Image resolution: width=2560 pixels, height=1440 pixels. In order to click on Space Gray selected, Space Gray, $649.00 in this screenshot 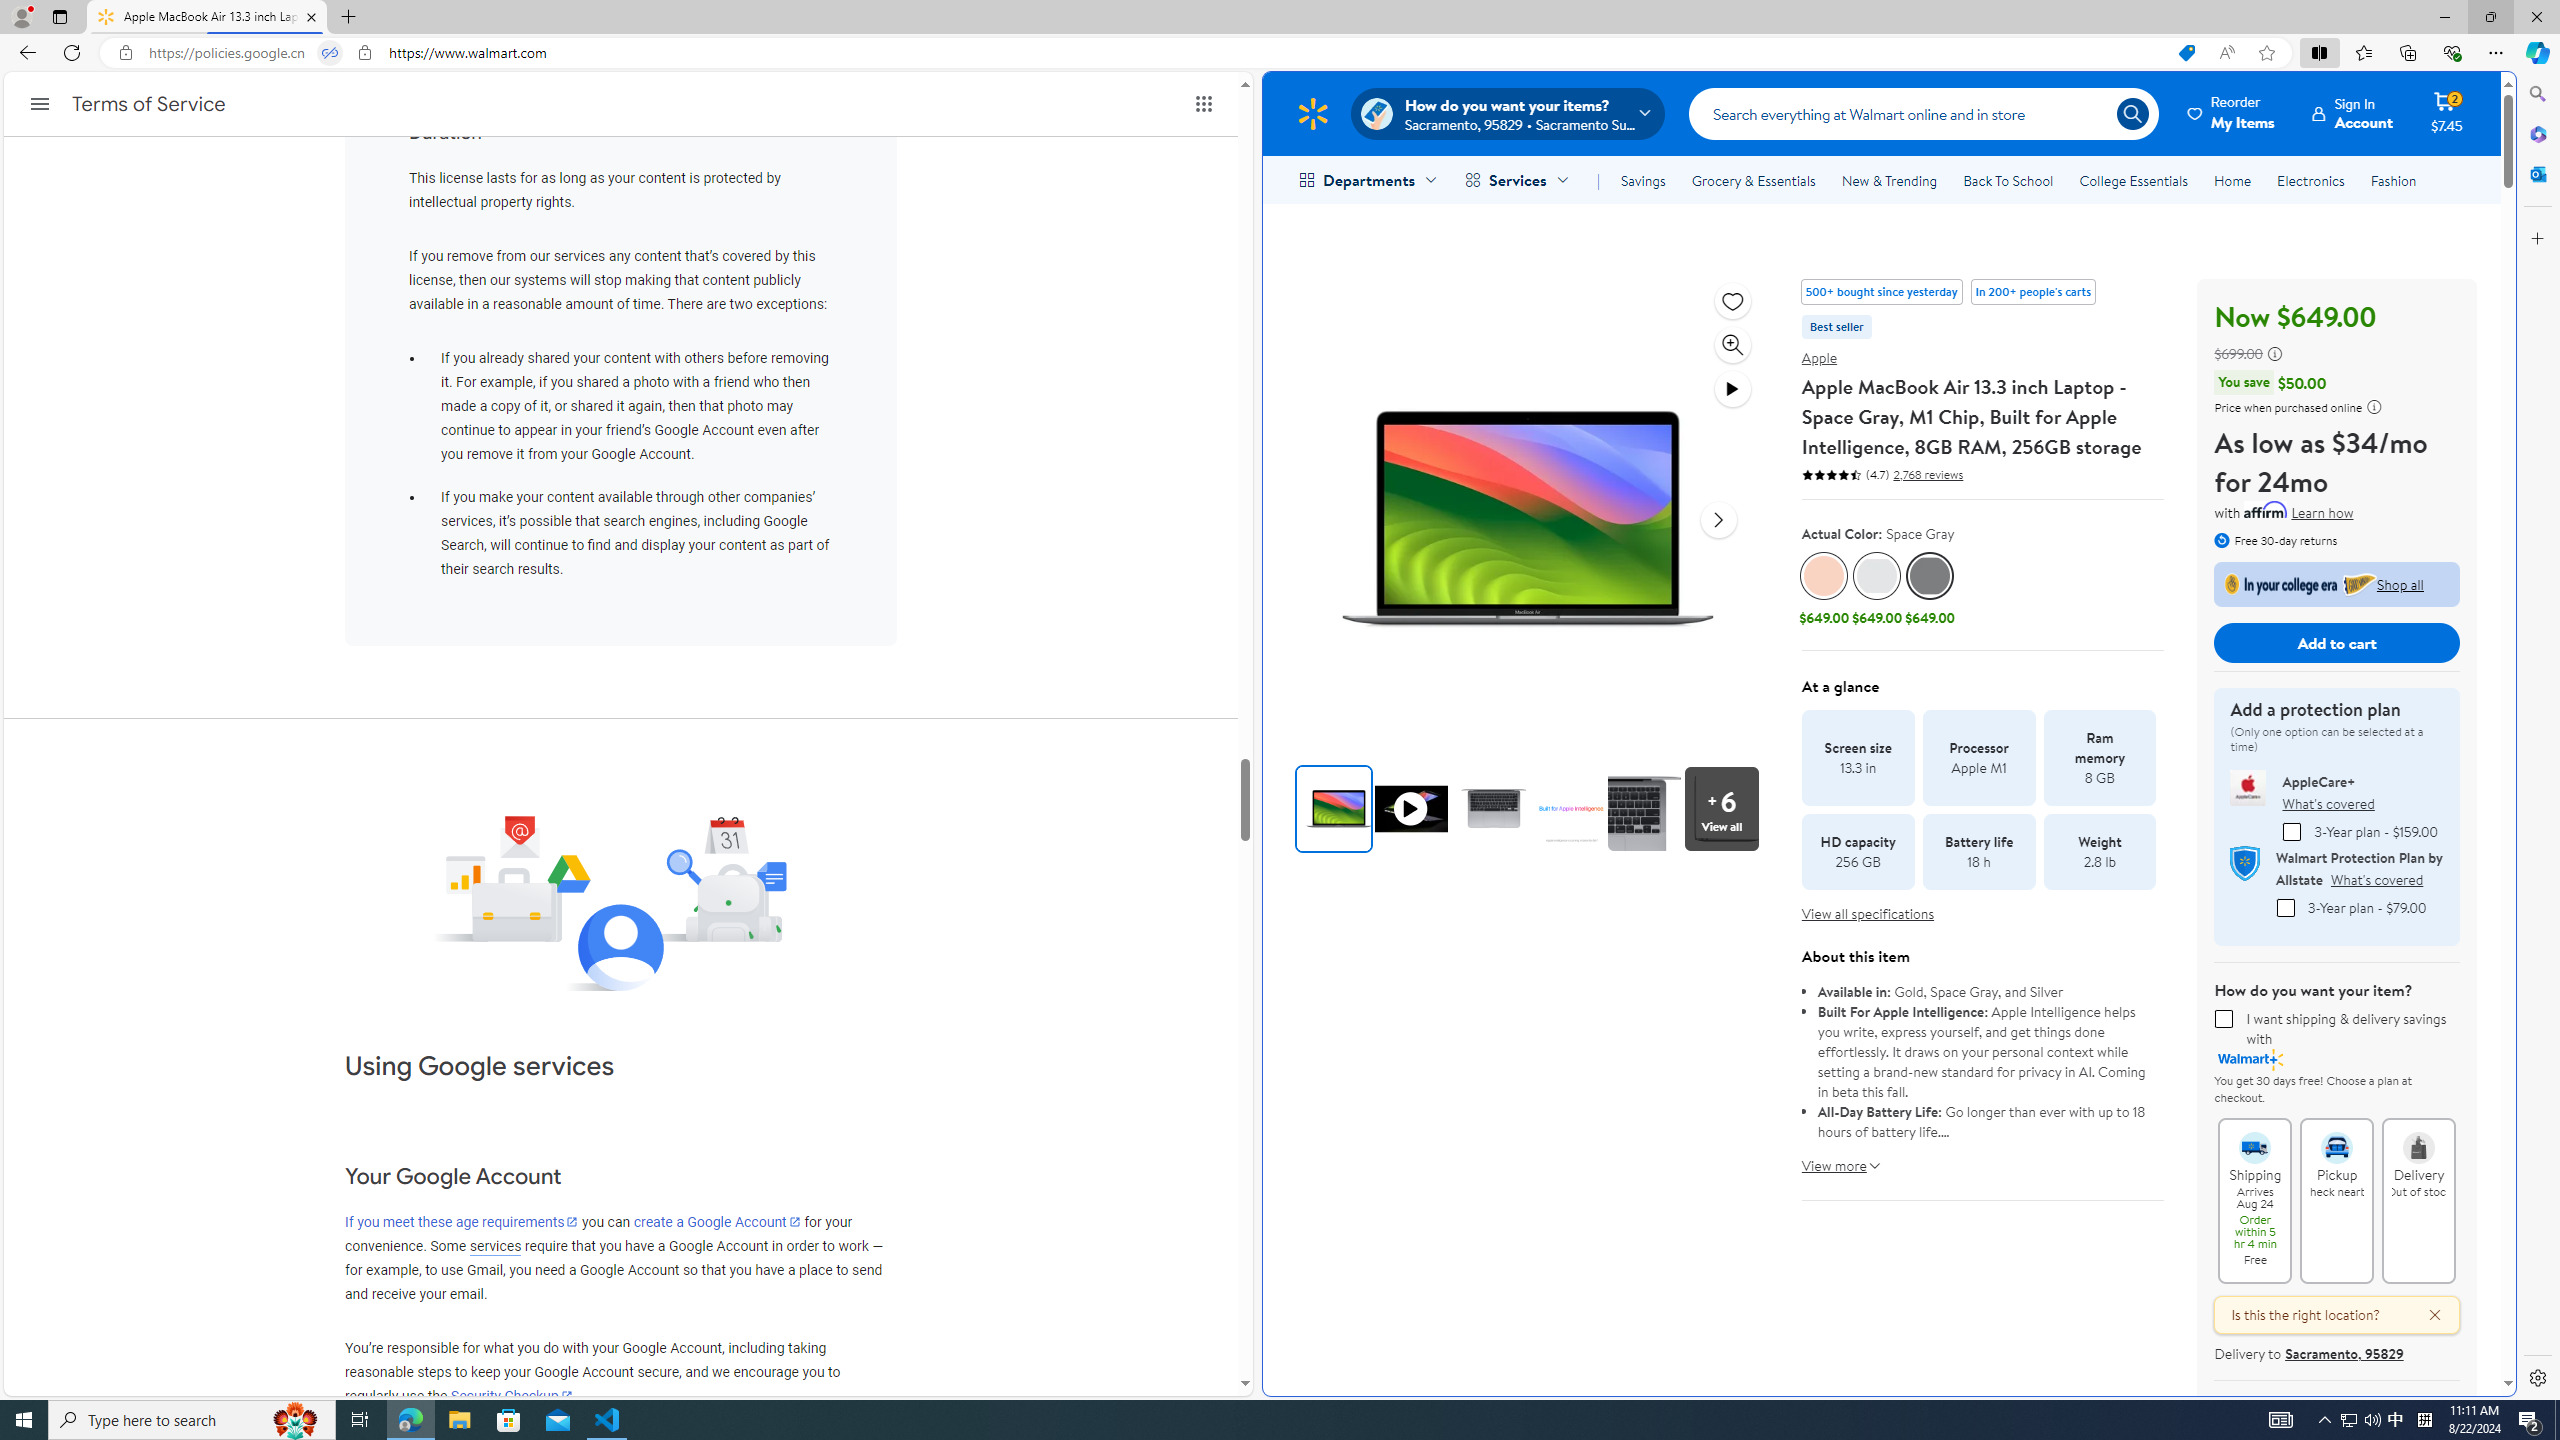, I will do `click(1928, 590)`.